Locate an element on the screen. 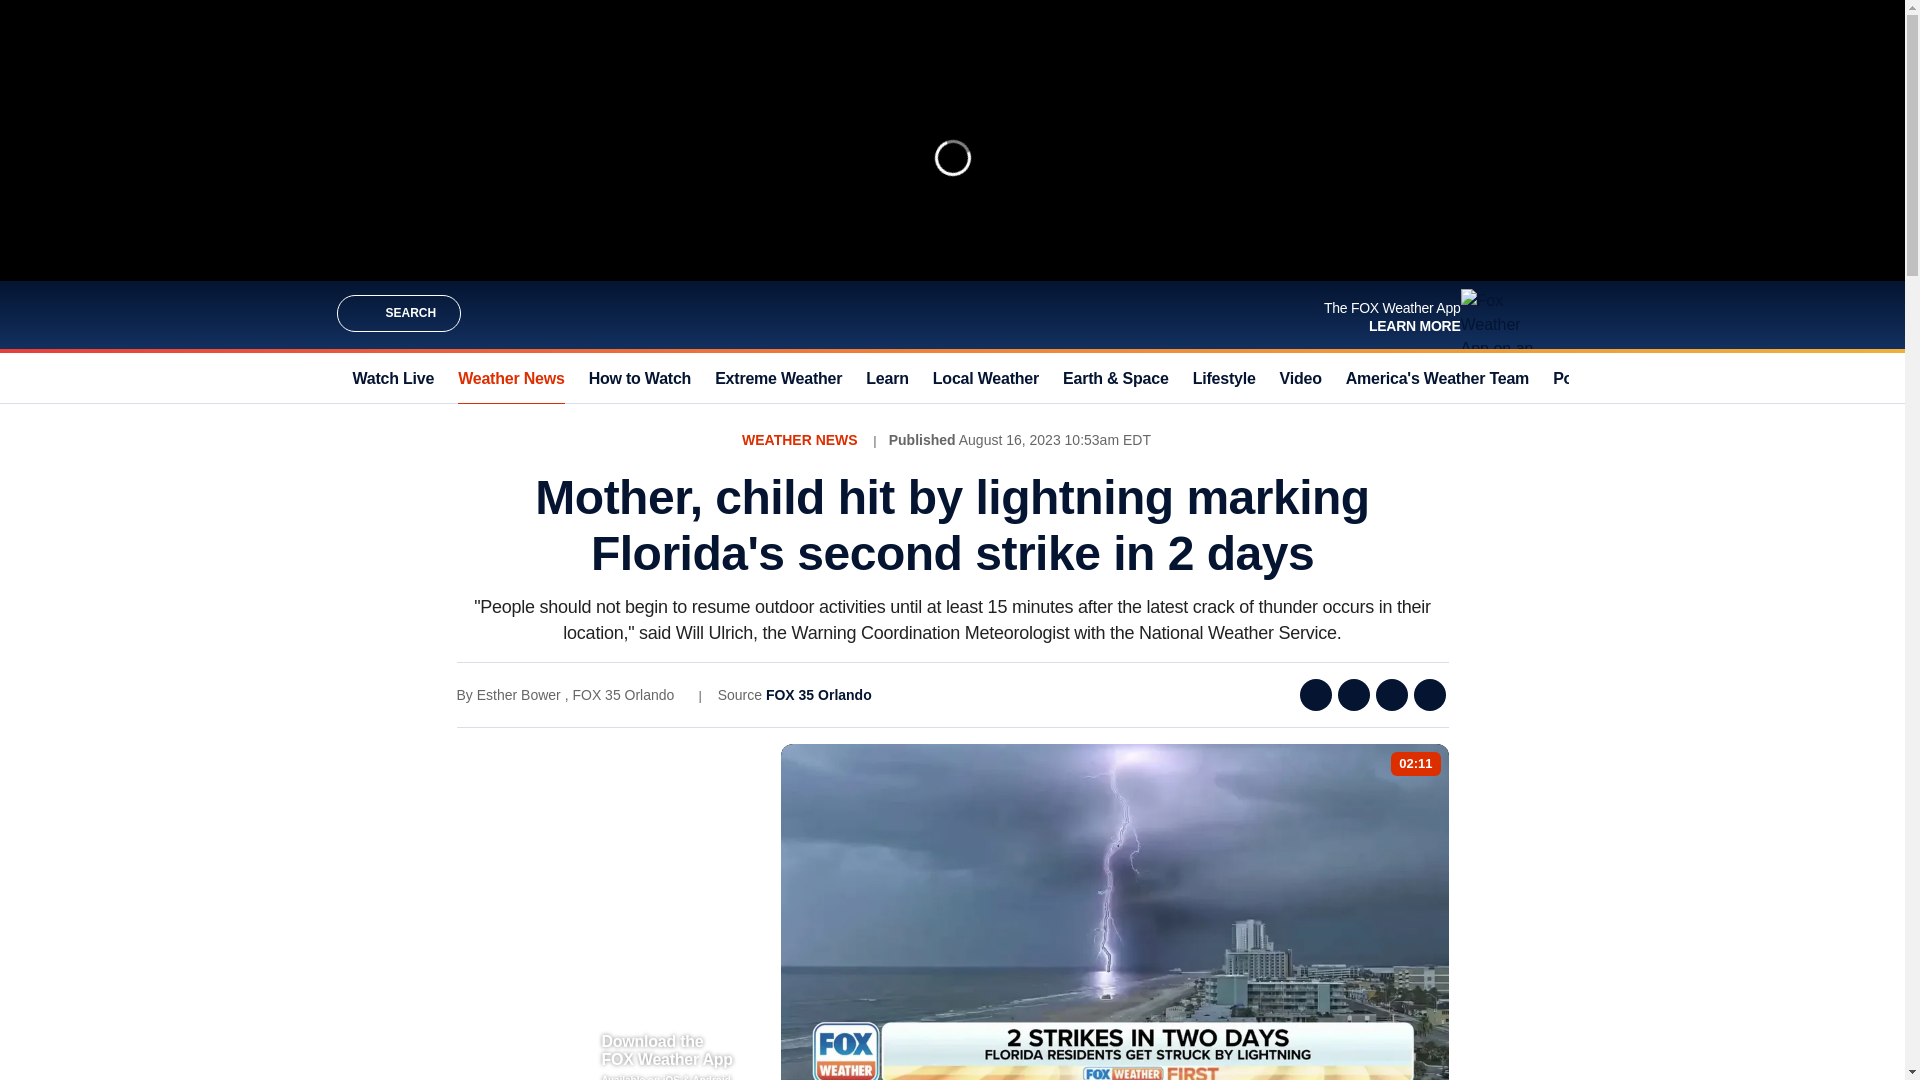 This screenshot has width=1920, height=1080. Fox Weather is located at coordinates (951, 314).